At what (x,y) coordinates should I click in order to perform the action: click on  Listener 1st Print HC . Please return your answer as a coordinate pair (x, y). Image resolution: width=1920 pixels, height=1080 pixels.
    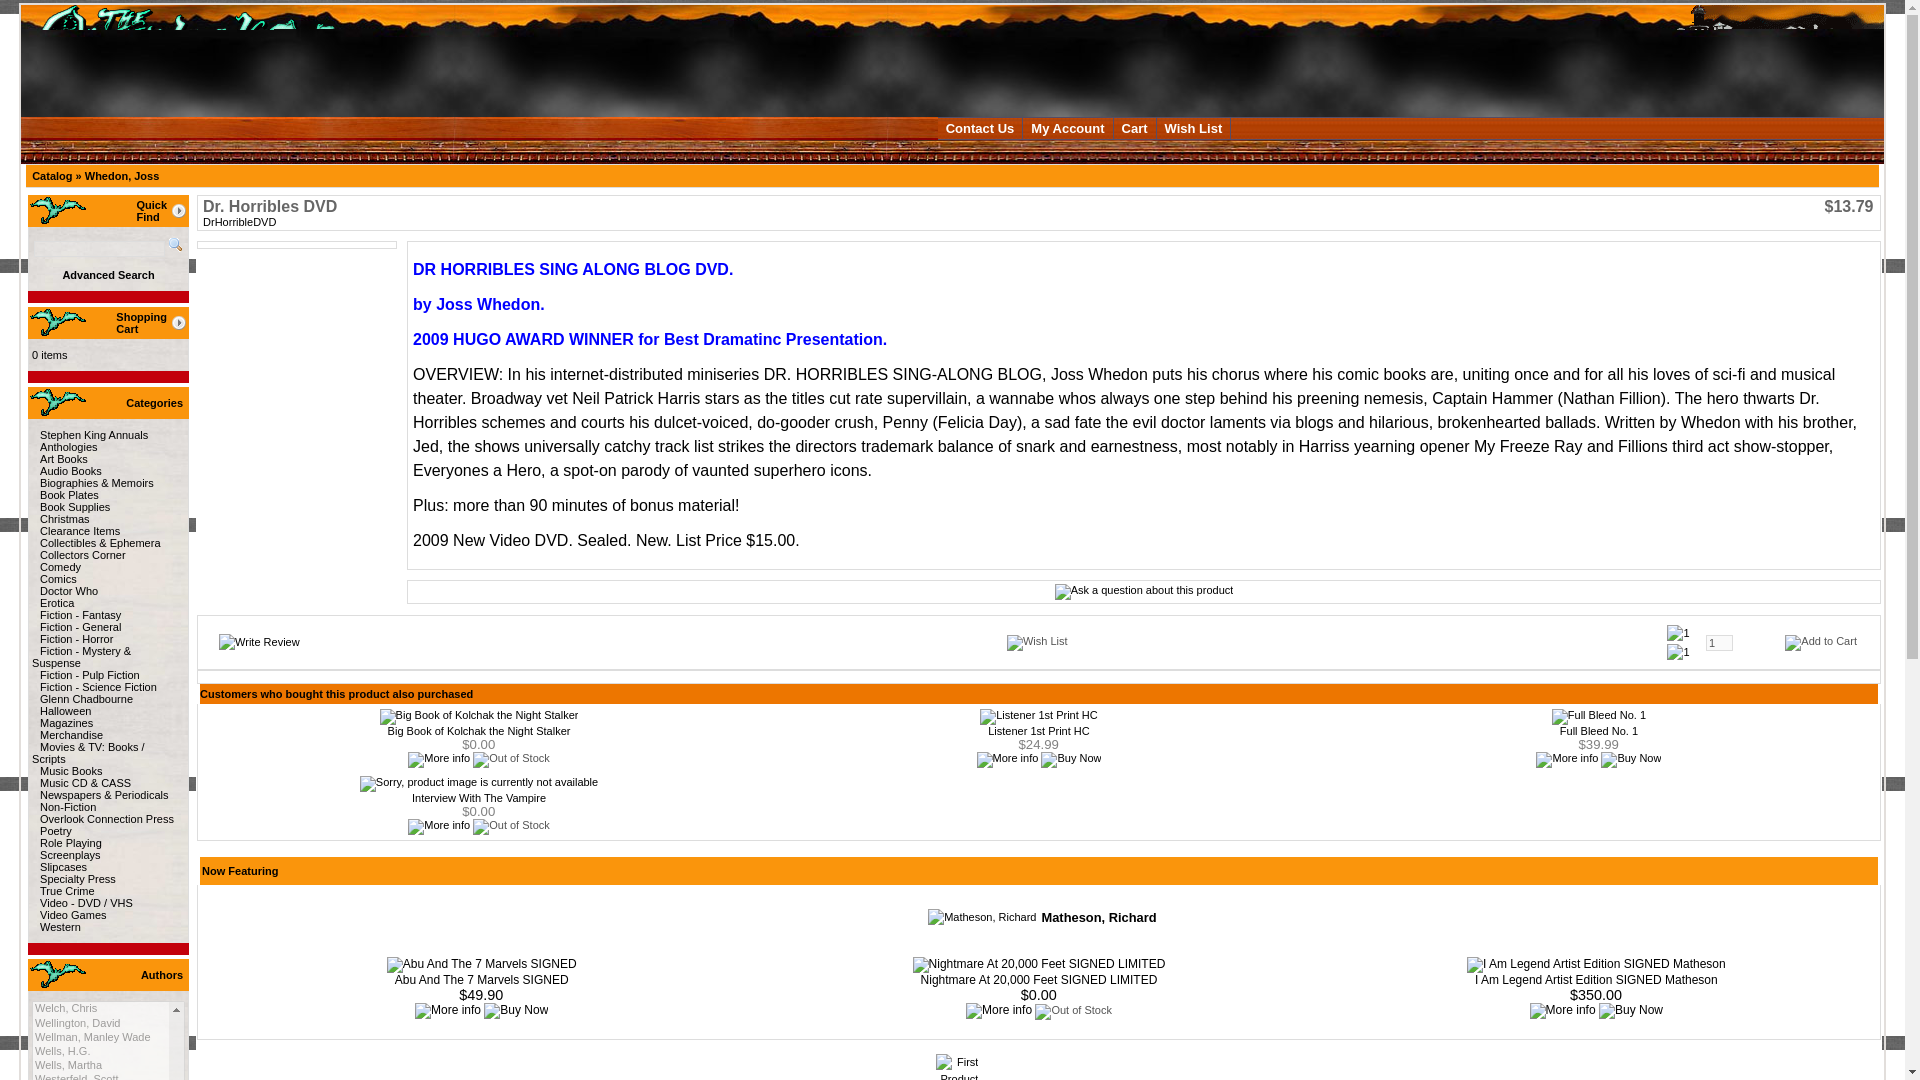
    Looking at the image, I should click on (1038, 716).